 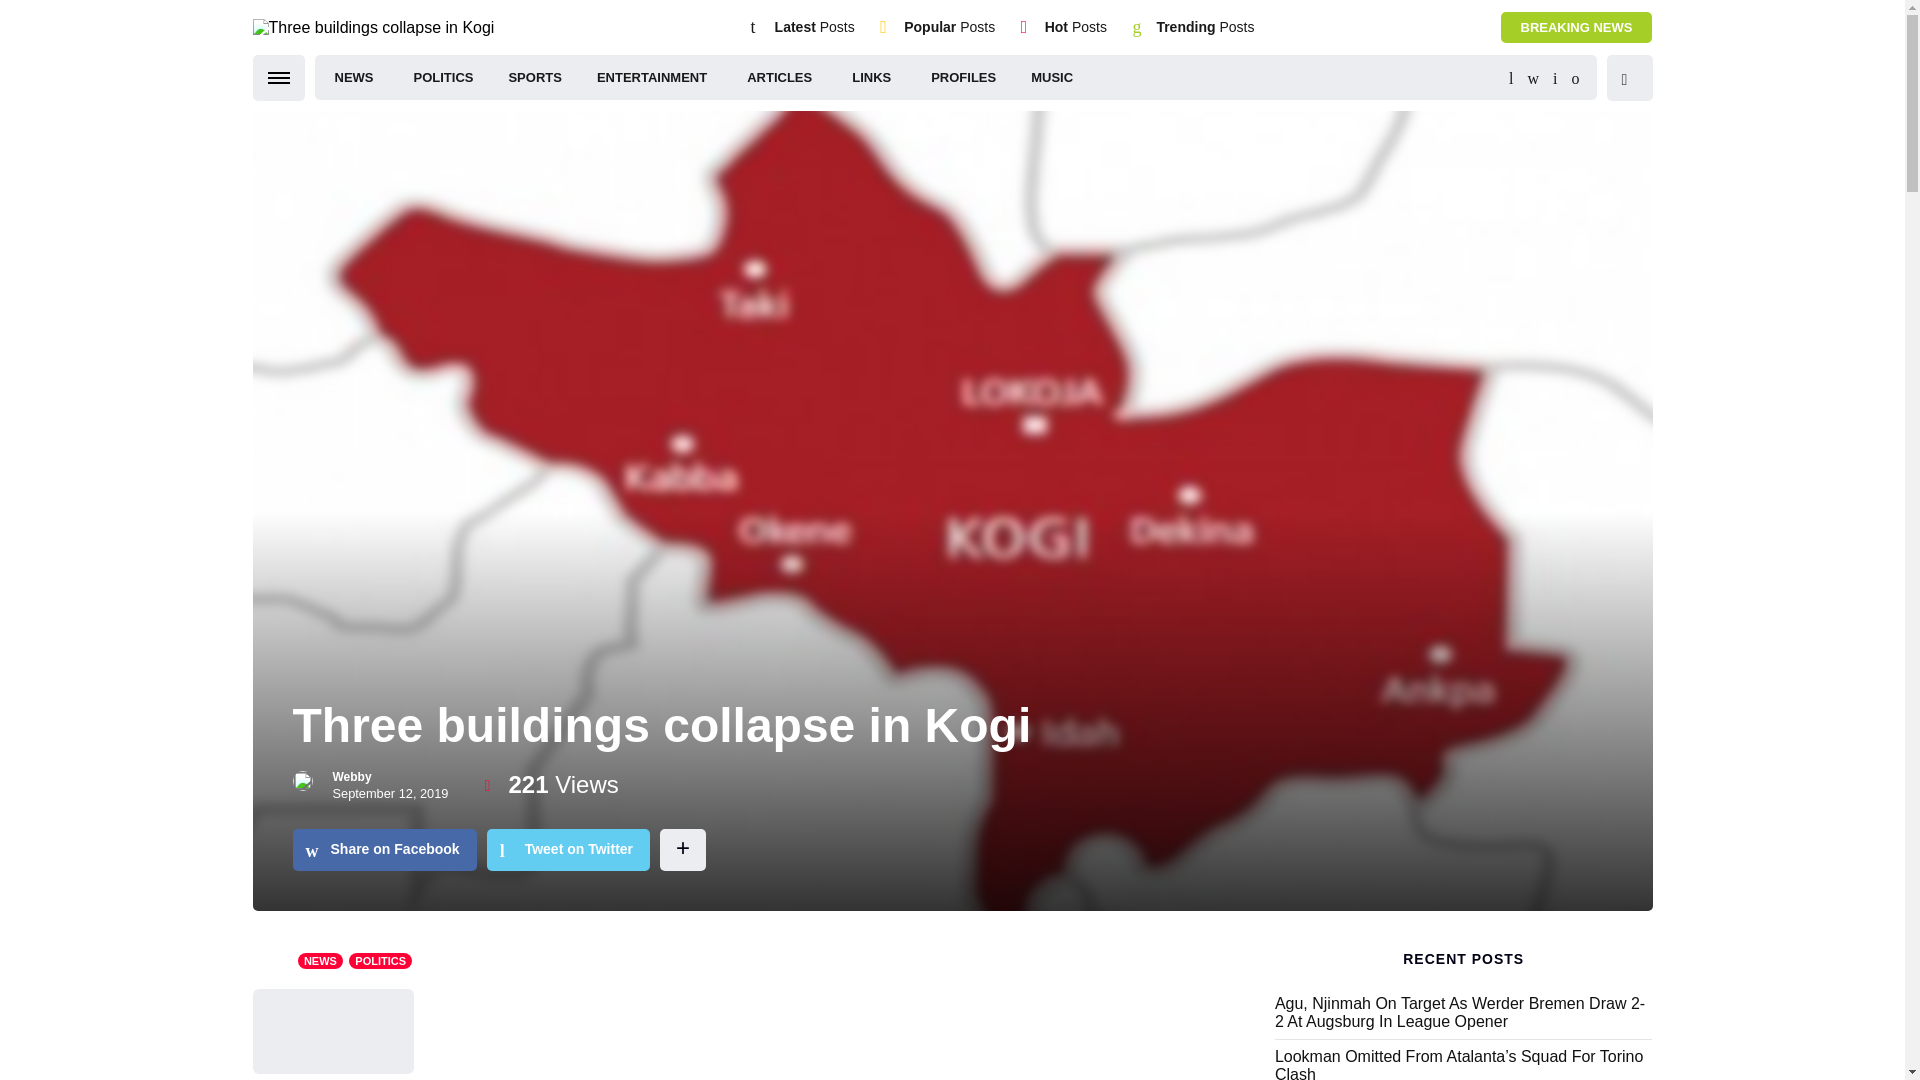 I want to click on Trending Posts, so click(x=1204, y=26).